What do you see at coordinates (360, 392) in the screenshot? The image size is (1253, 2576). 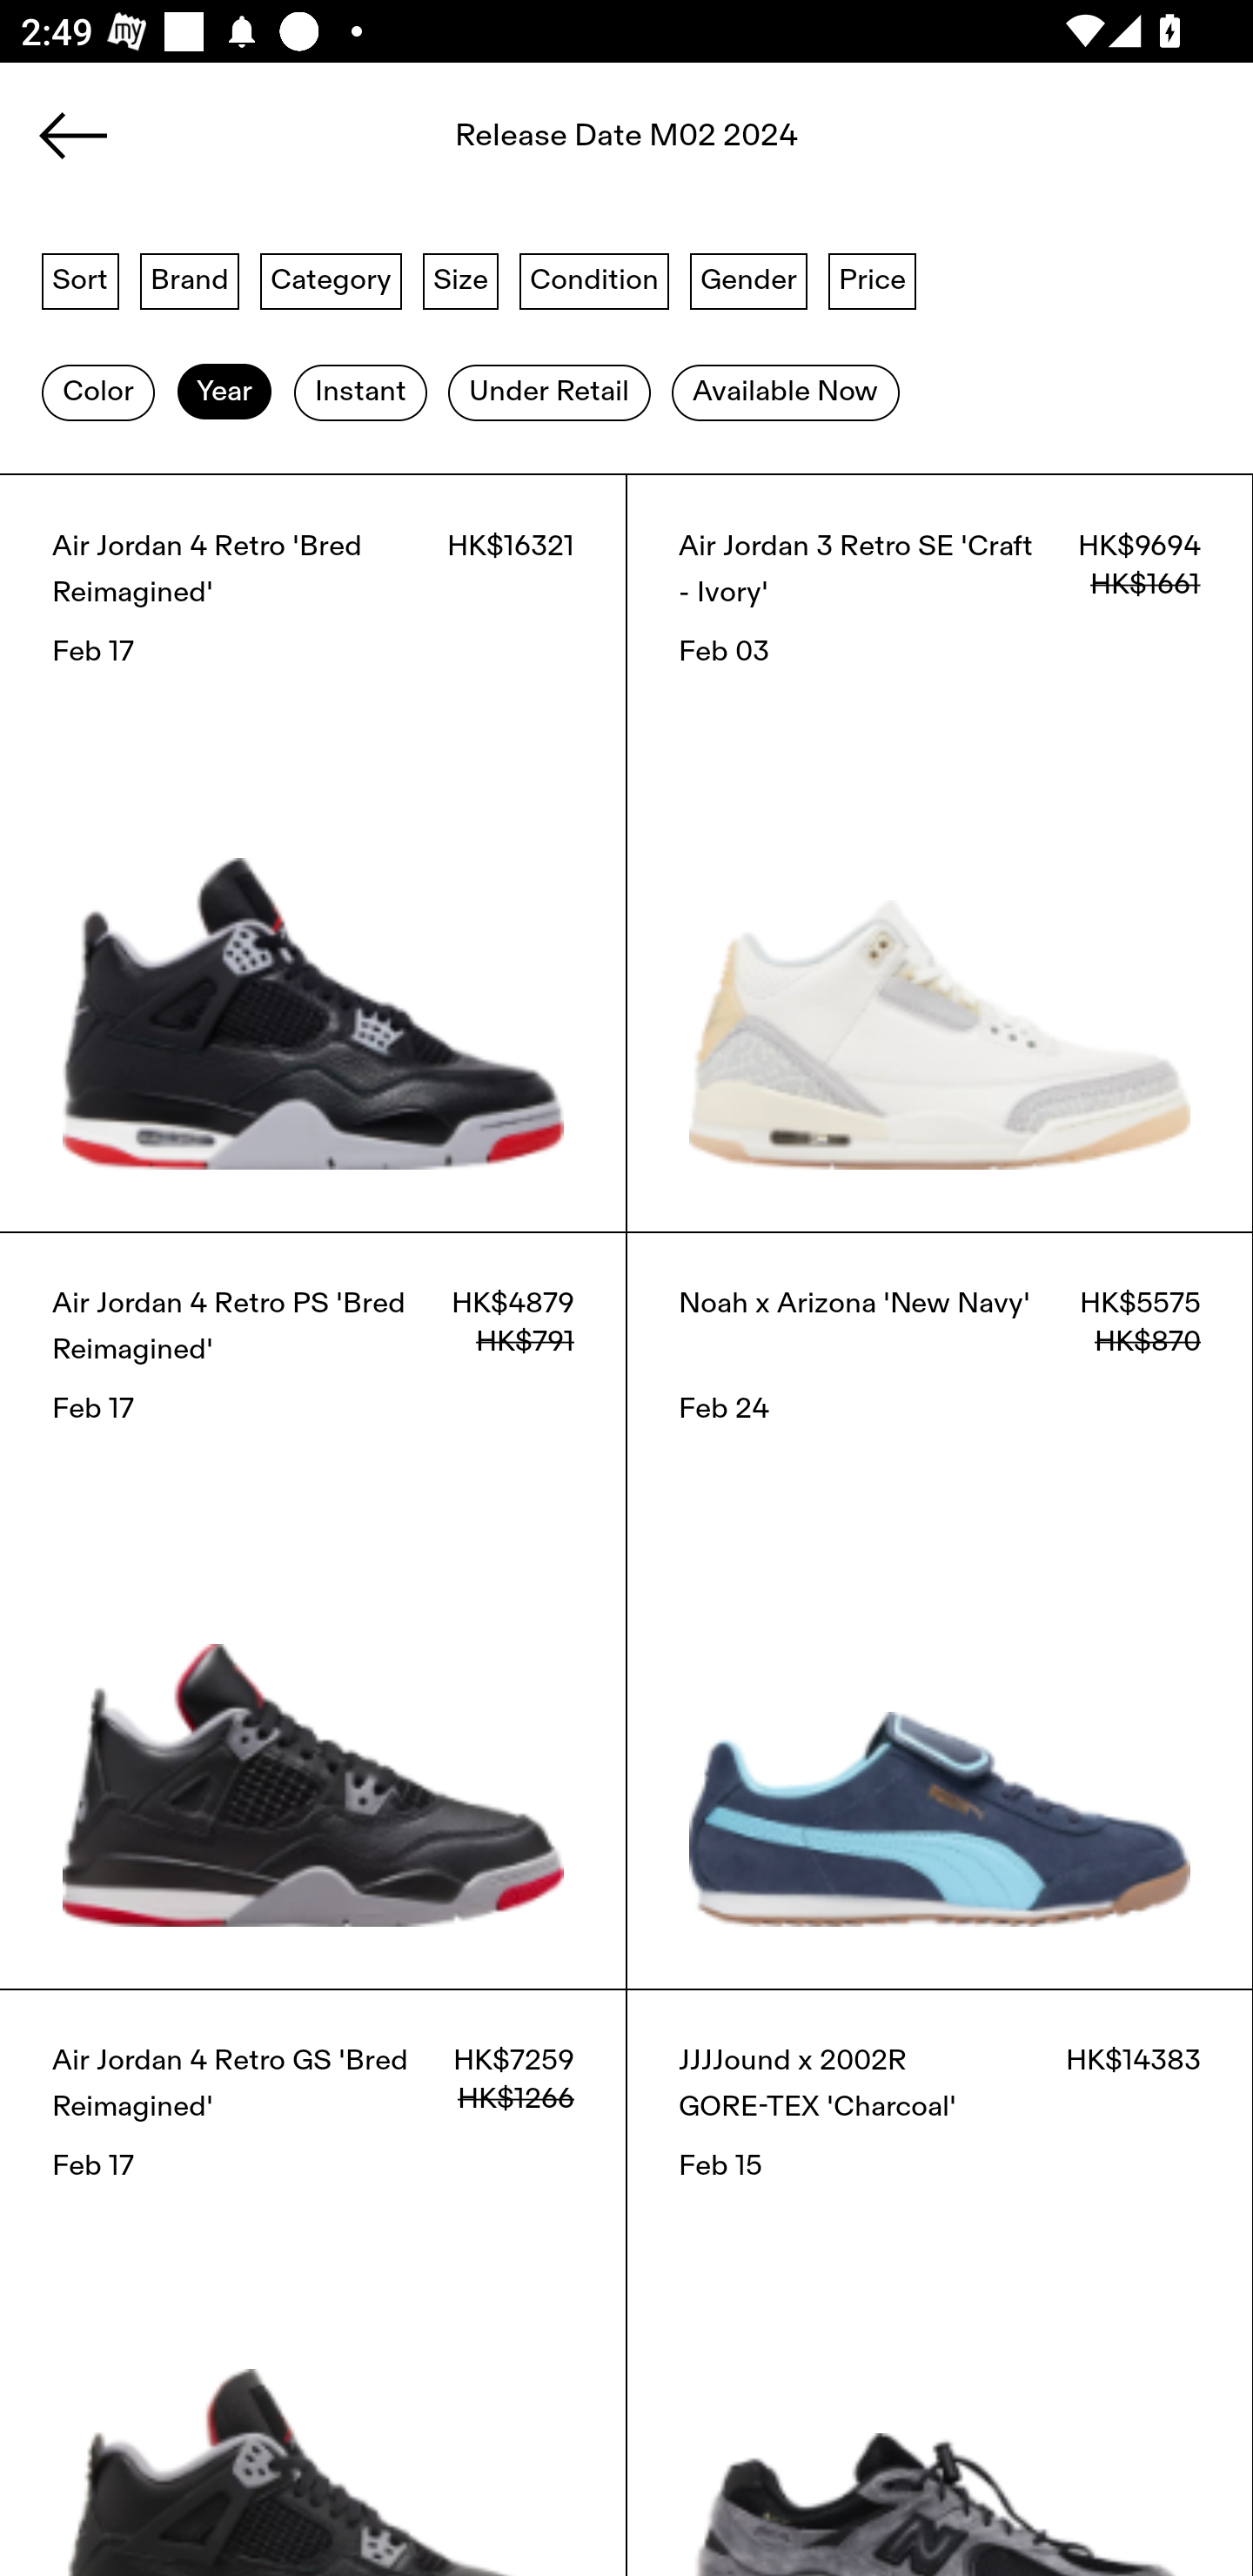 I see `Instant` at bounding box center [360, 392].